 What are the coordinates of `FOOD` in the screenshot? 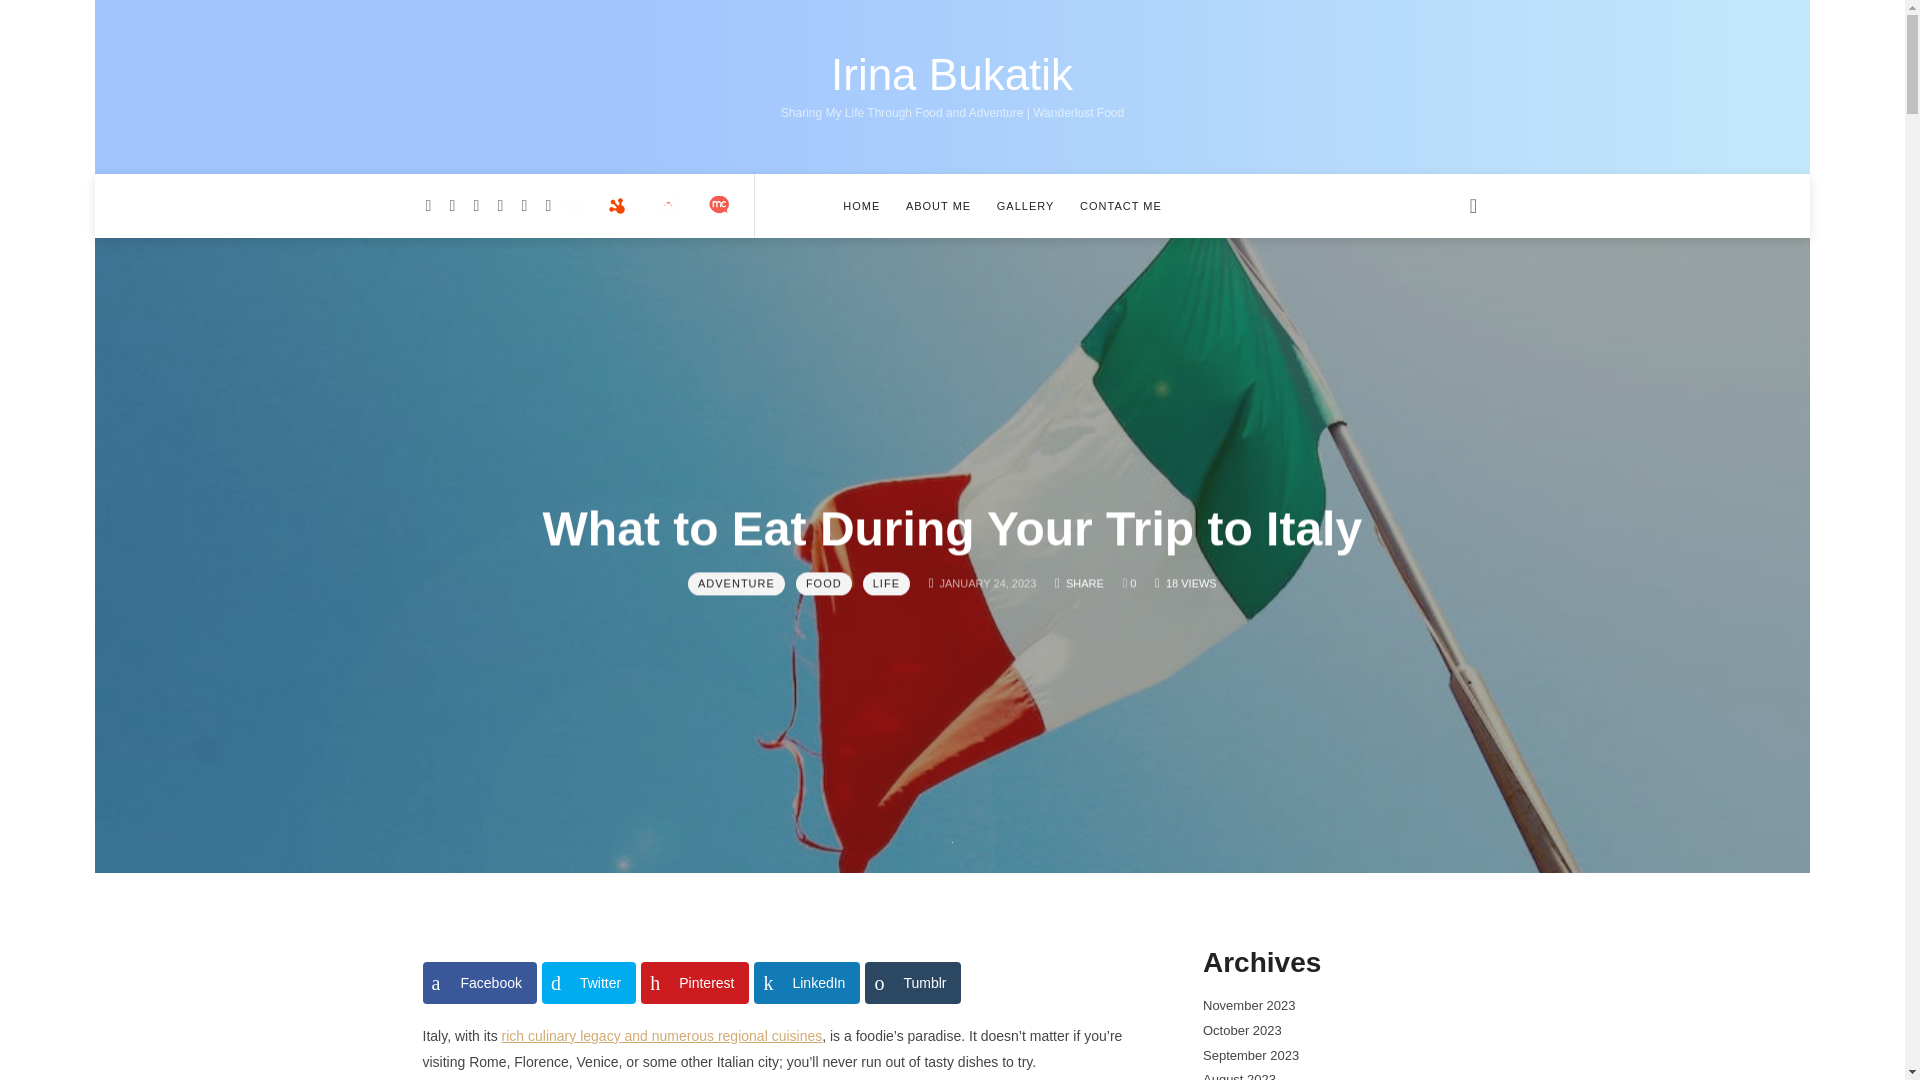 It's located at (824, 584).